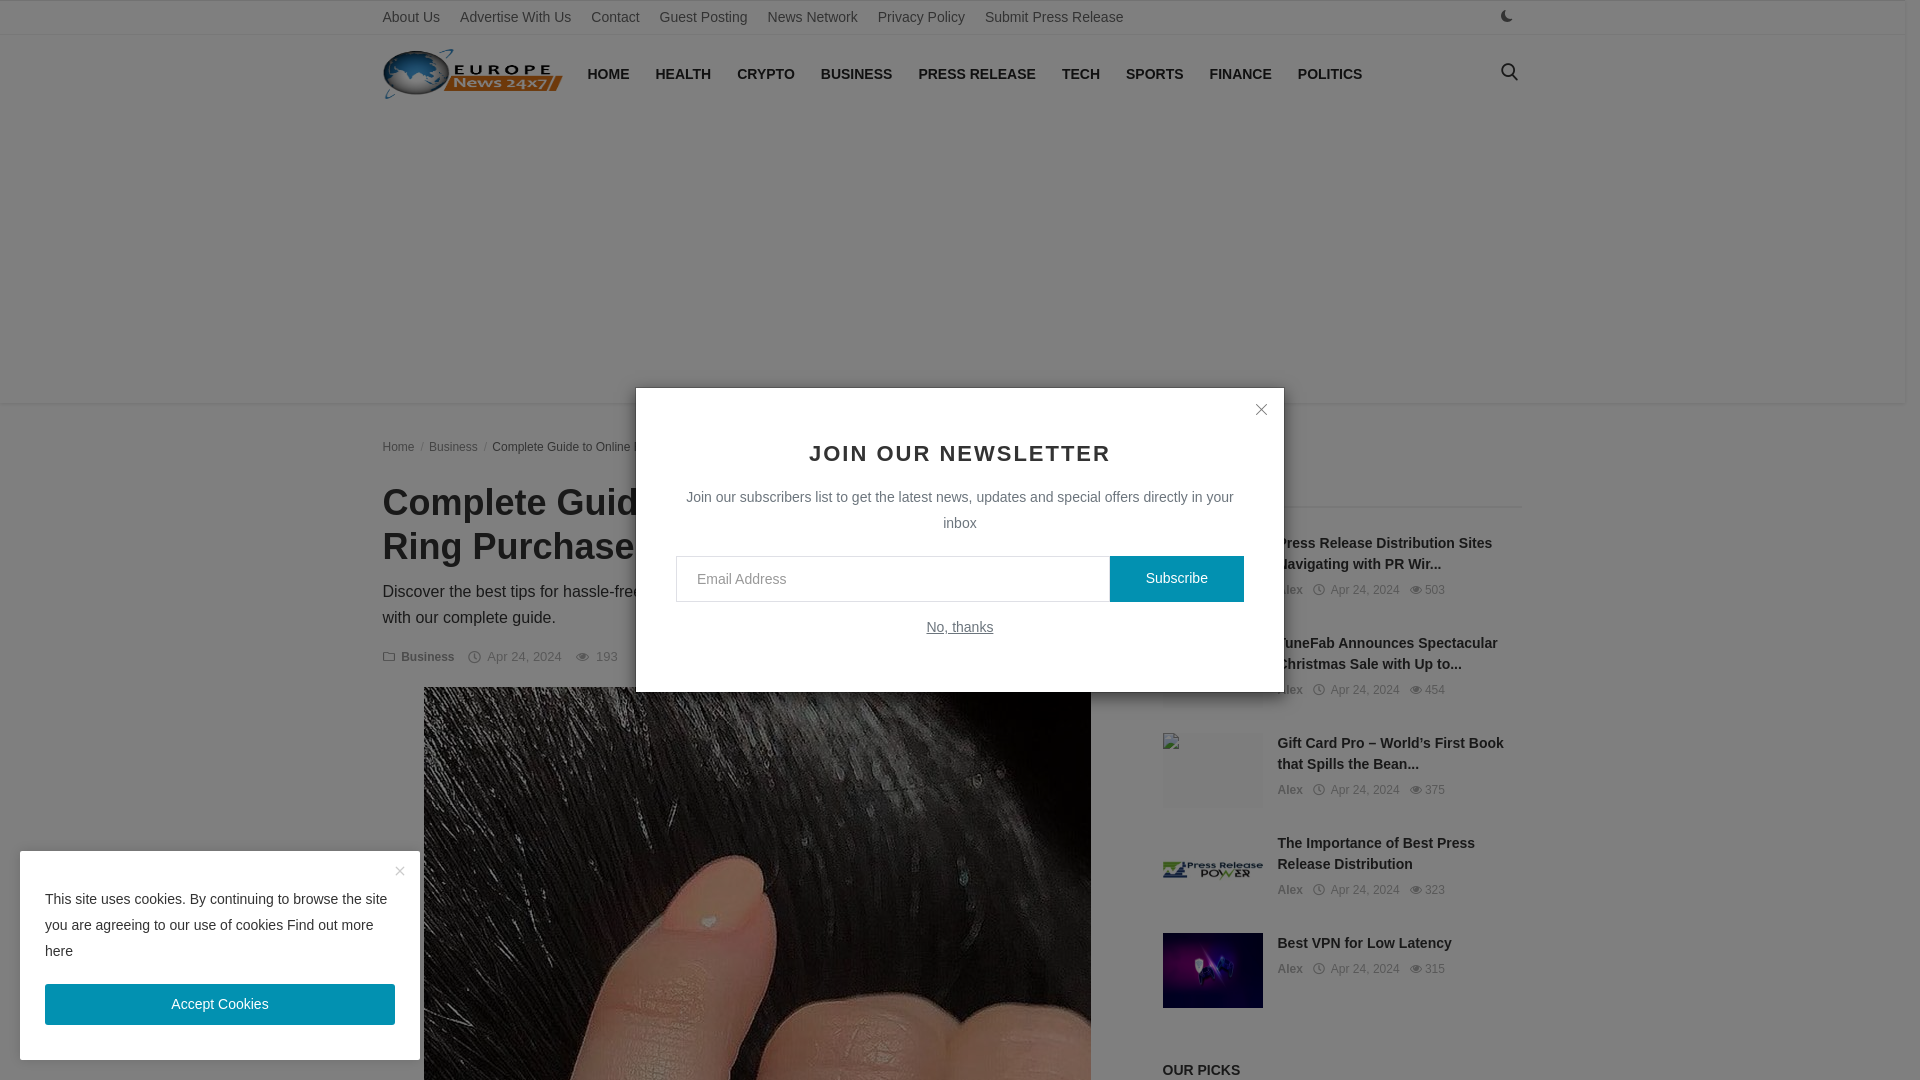 This screenshot has height=1080, width=1920. Describe the element at coordinates (515, 17) in the screenshot. I see `Advertise With Us` at that location.